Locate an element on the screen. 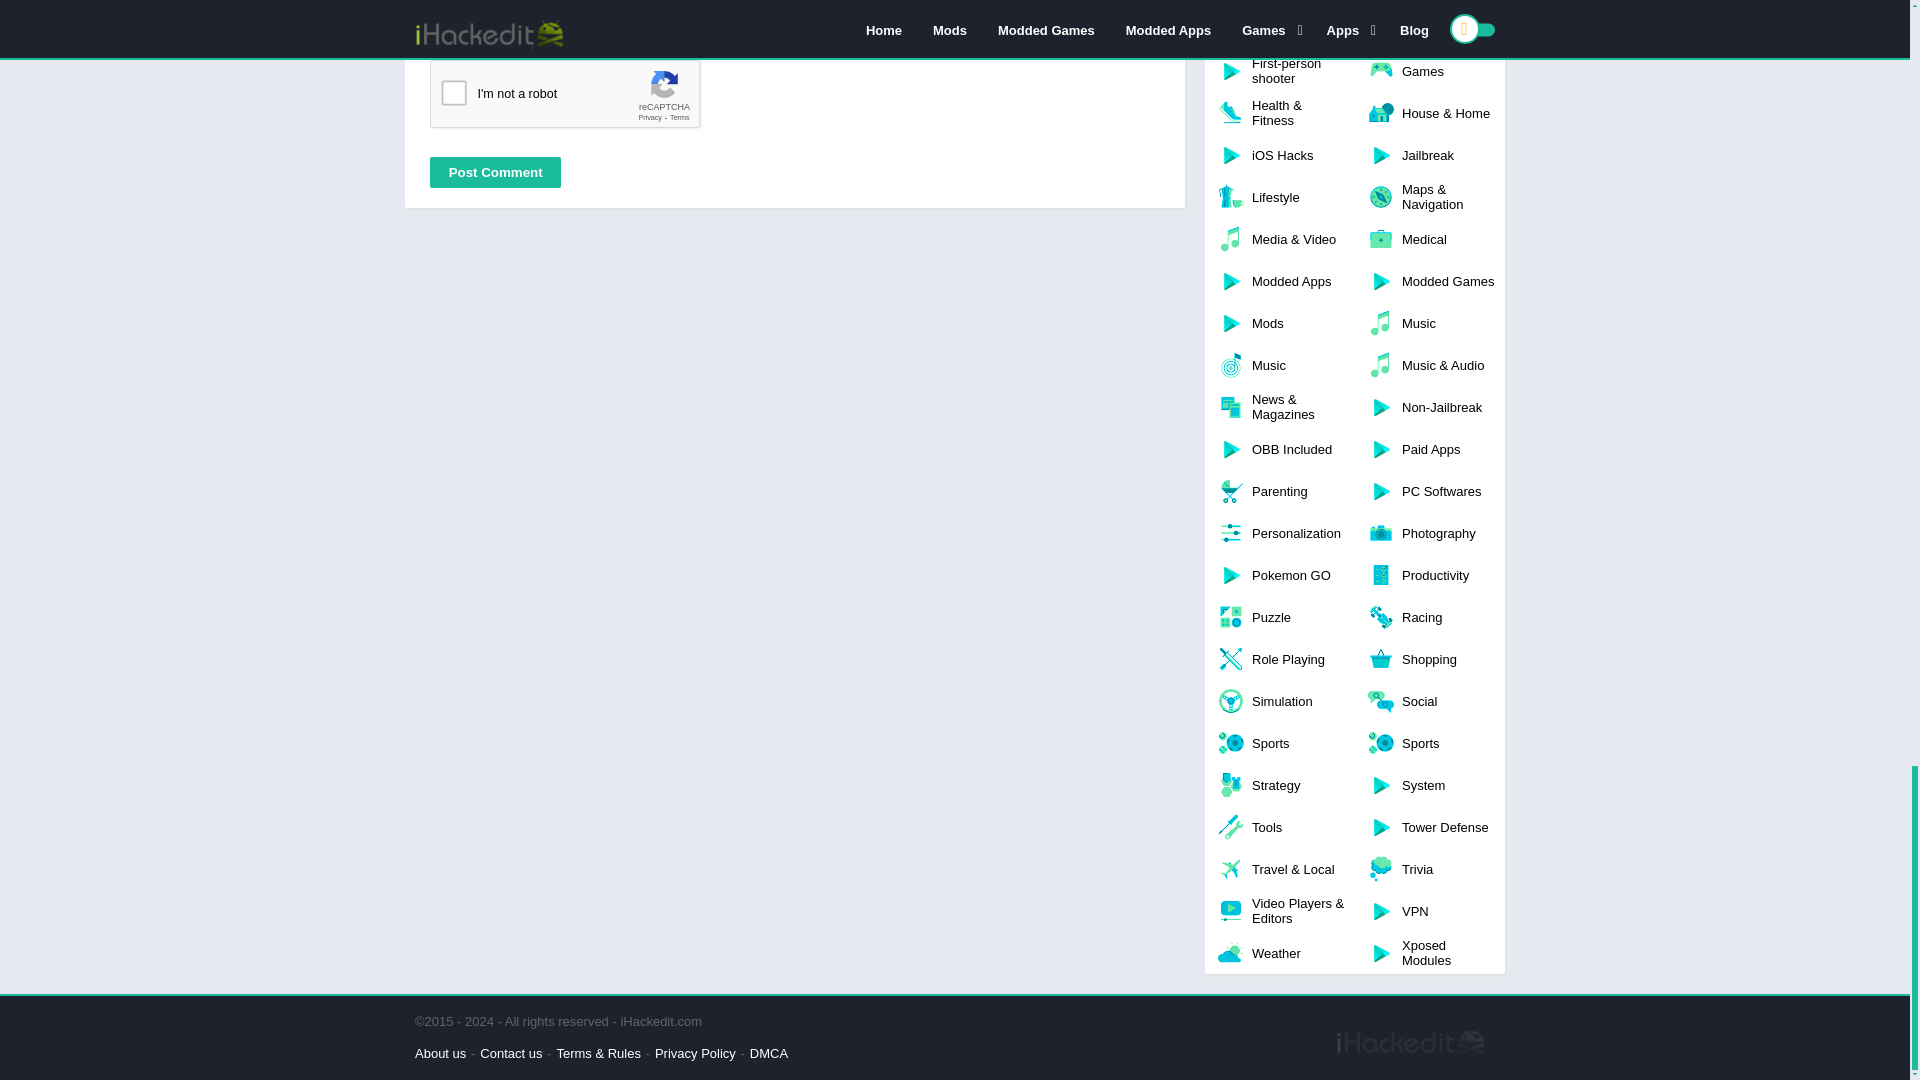 Image resolution: width=1920 pixels, height=1080 pixels. yes is located at coordinates (440, 22).